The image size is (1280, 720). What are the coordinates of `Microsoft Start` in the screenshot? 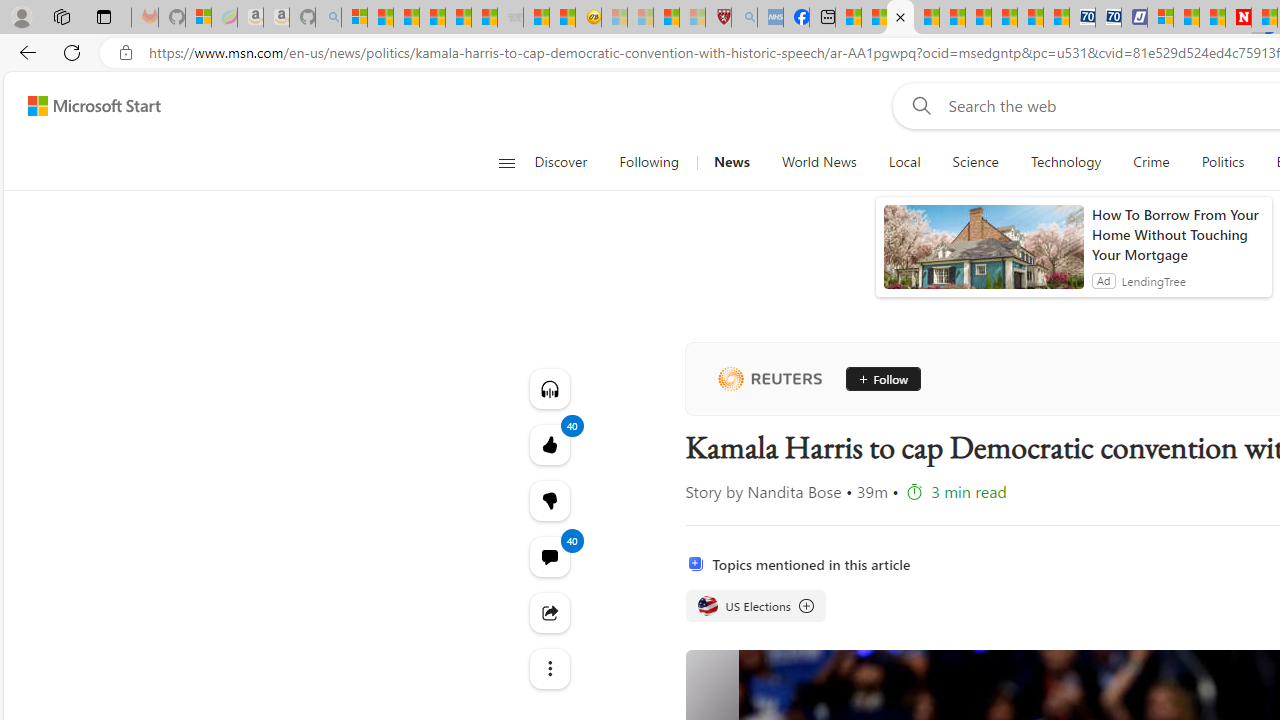 It's located at (1186, 18).